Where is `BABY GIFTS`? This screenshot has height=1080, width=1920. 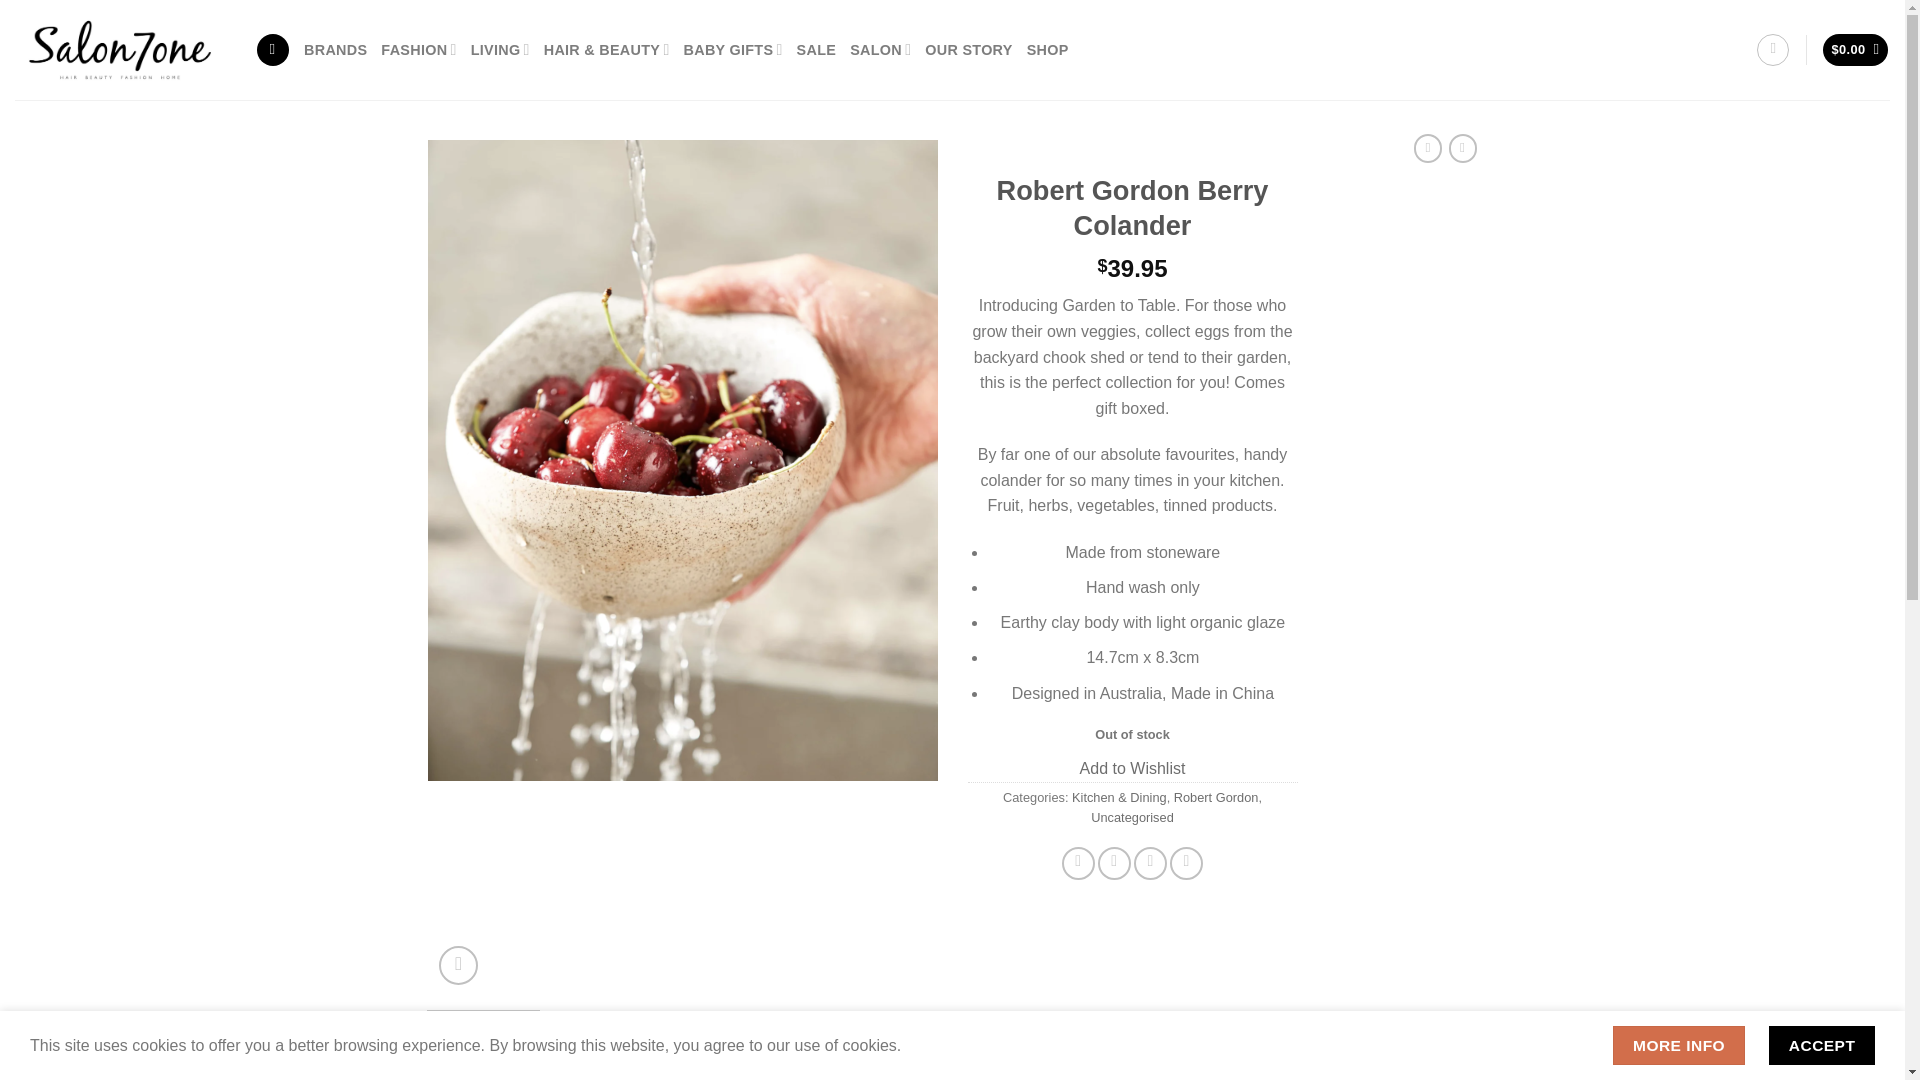
BABY GIFTS is located at coordinates (733, 50).